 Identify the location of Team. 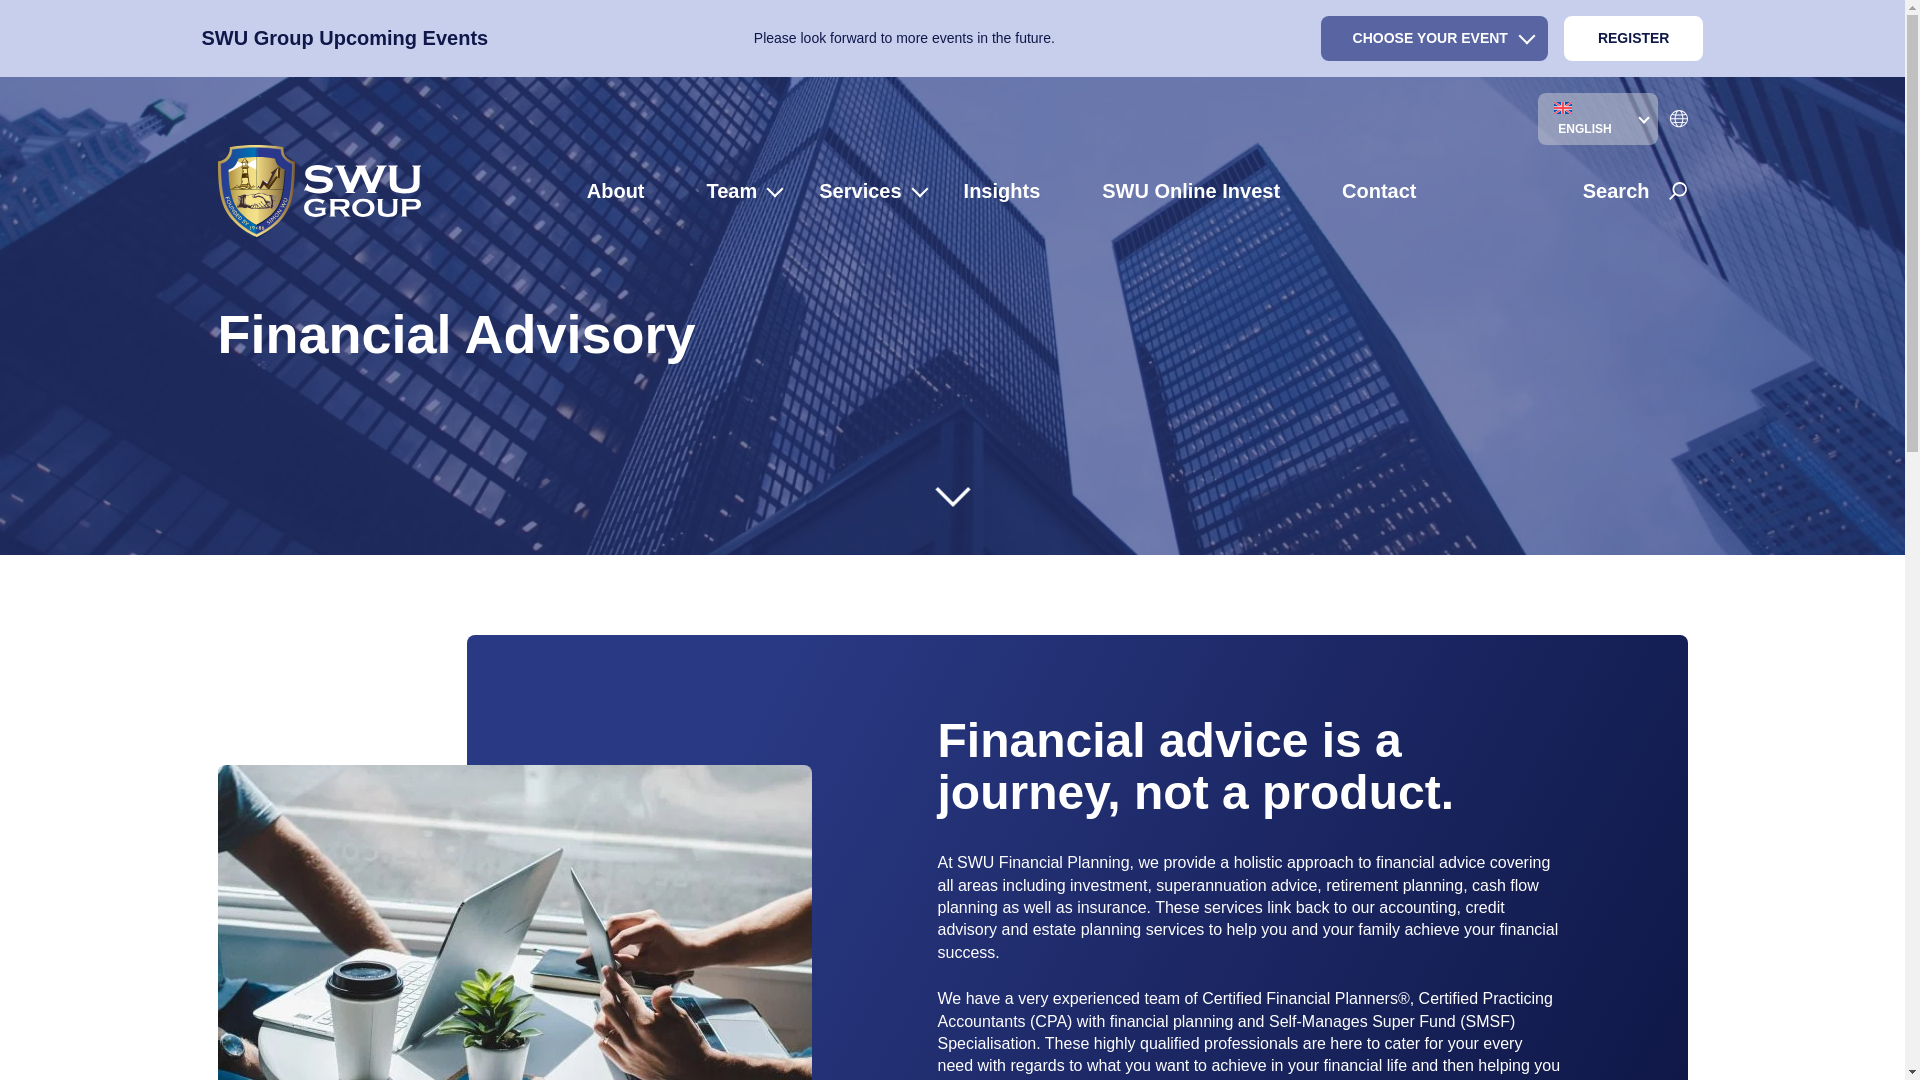
(744, 190).